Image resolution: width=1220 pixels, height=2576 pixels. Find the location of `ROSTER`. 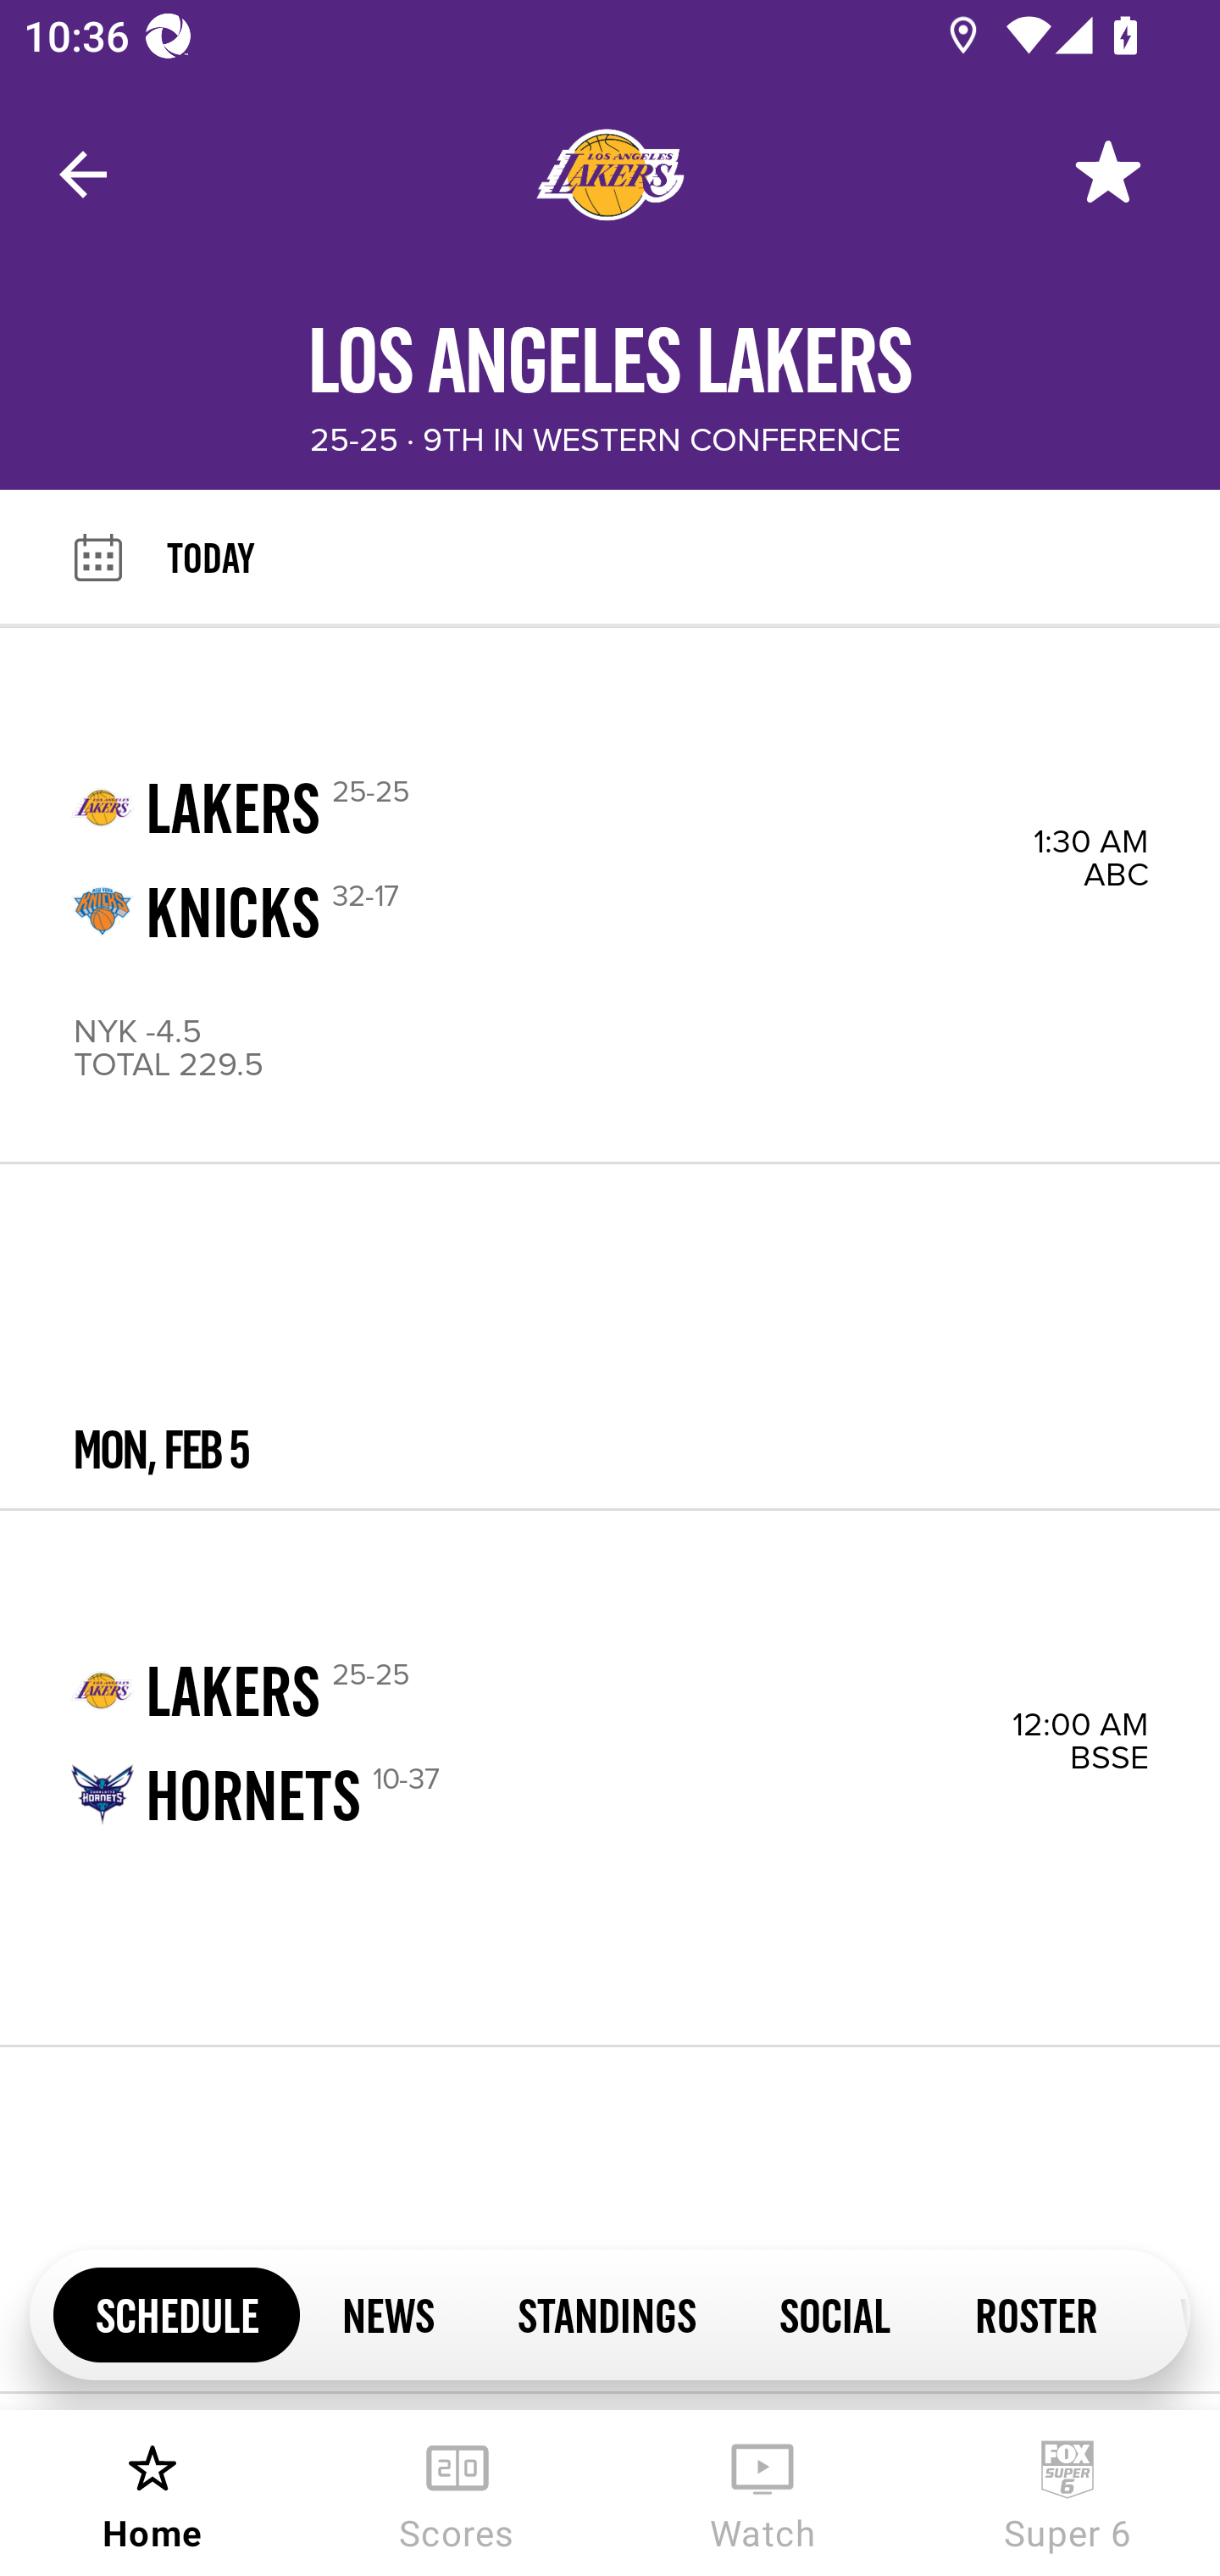

ROSTER is located at coordinates (1035, 2313).